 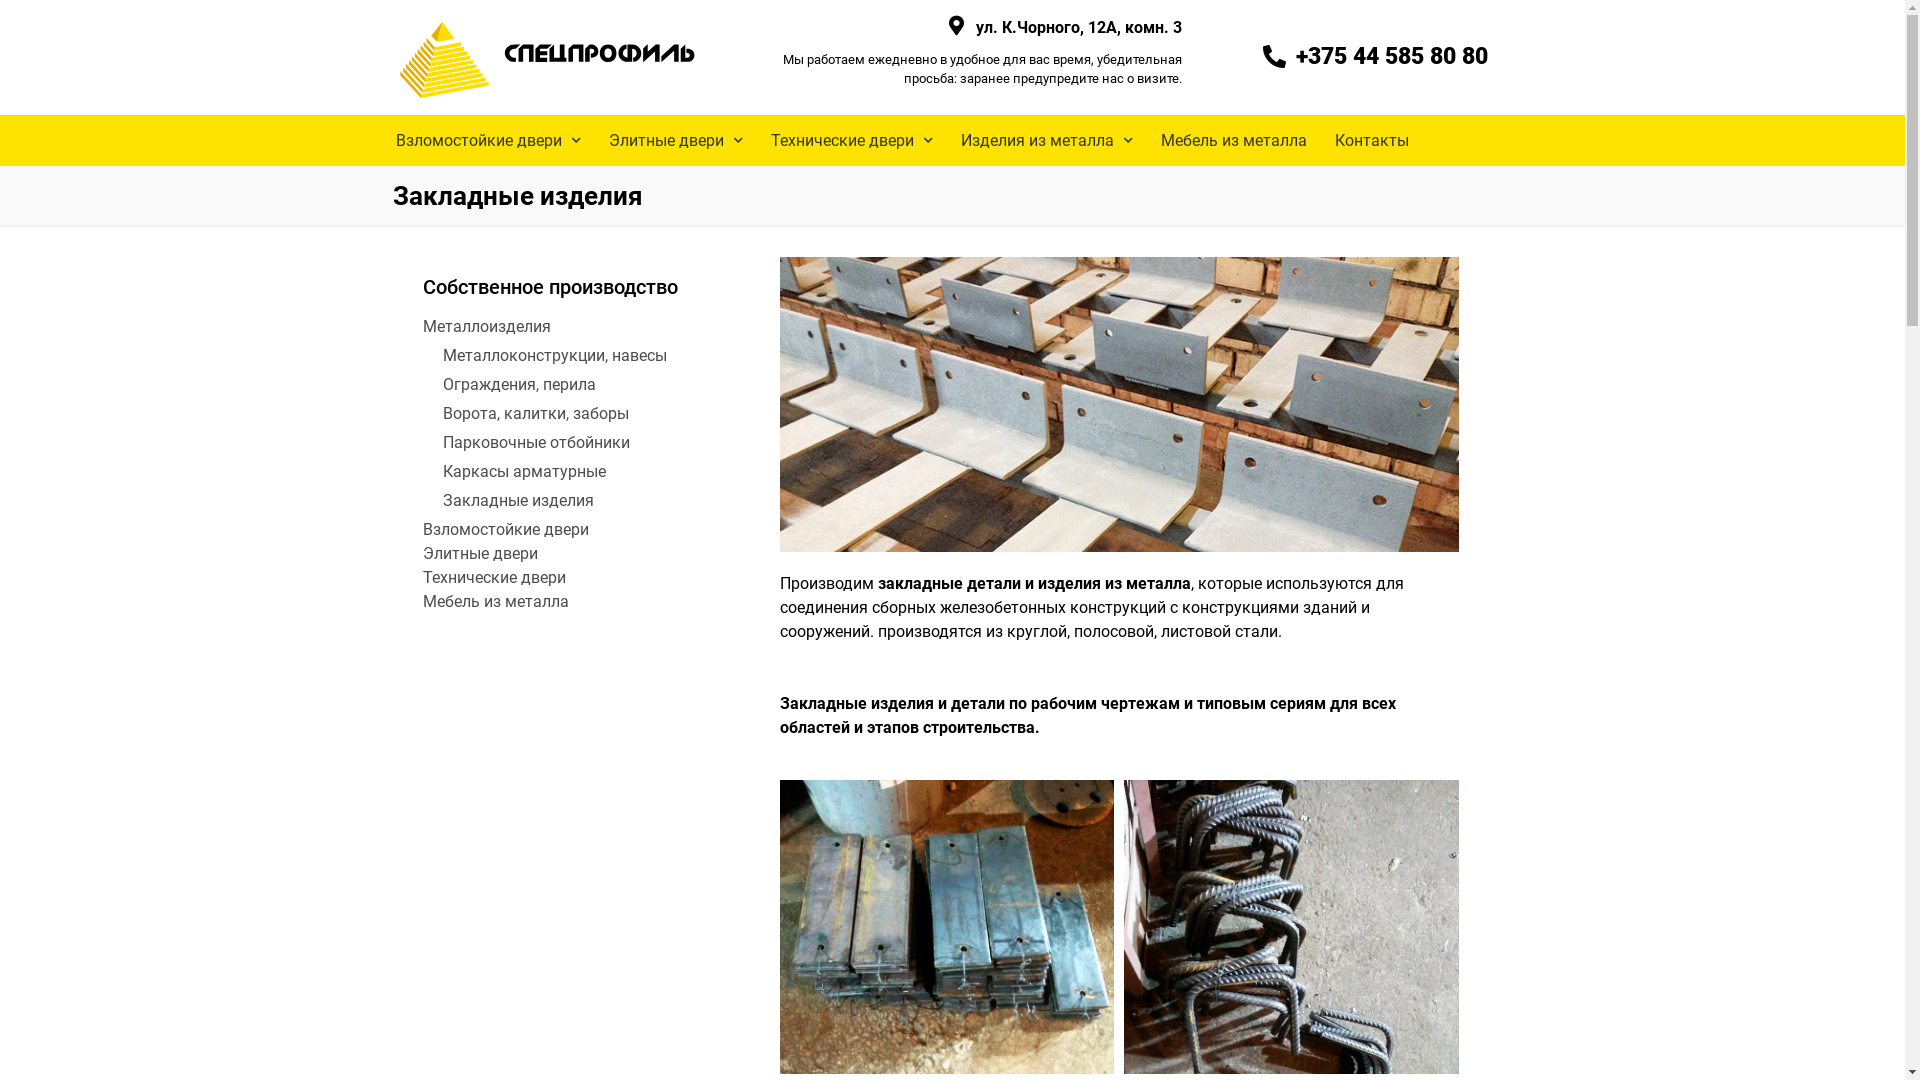 What do you see at coordinates (1374, 57) in the screenshot?
I see `+375 44 585 80 80` at bounding box center [1374, 57].